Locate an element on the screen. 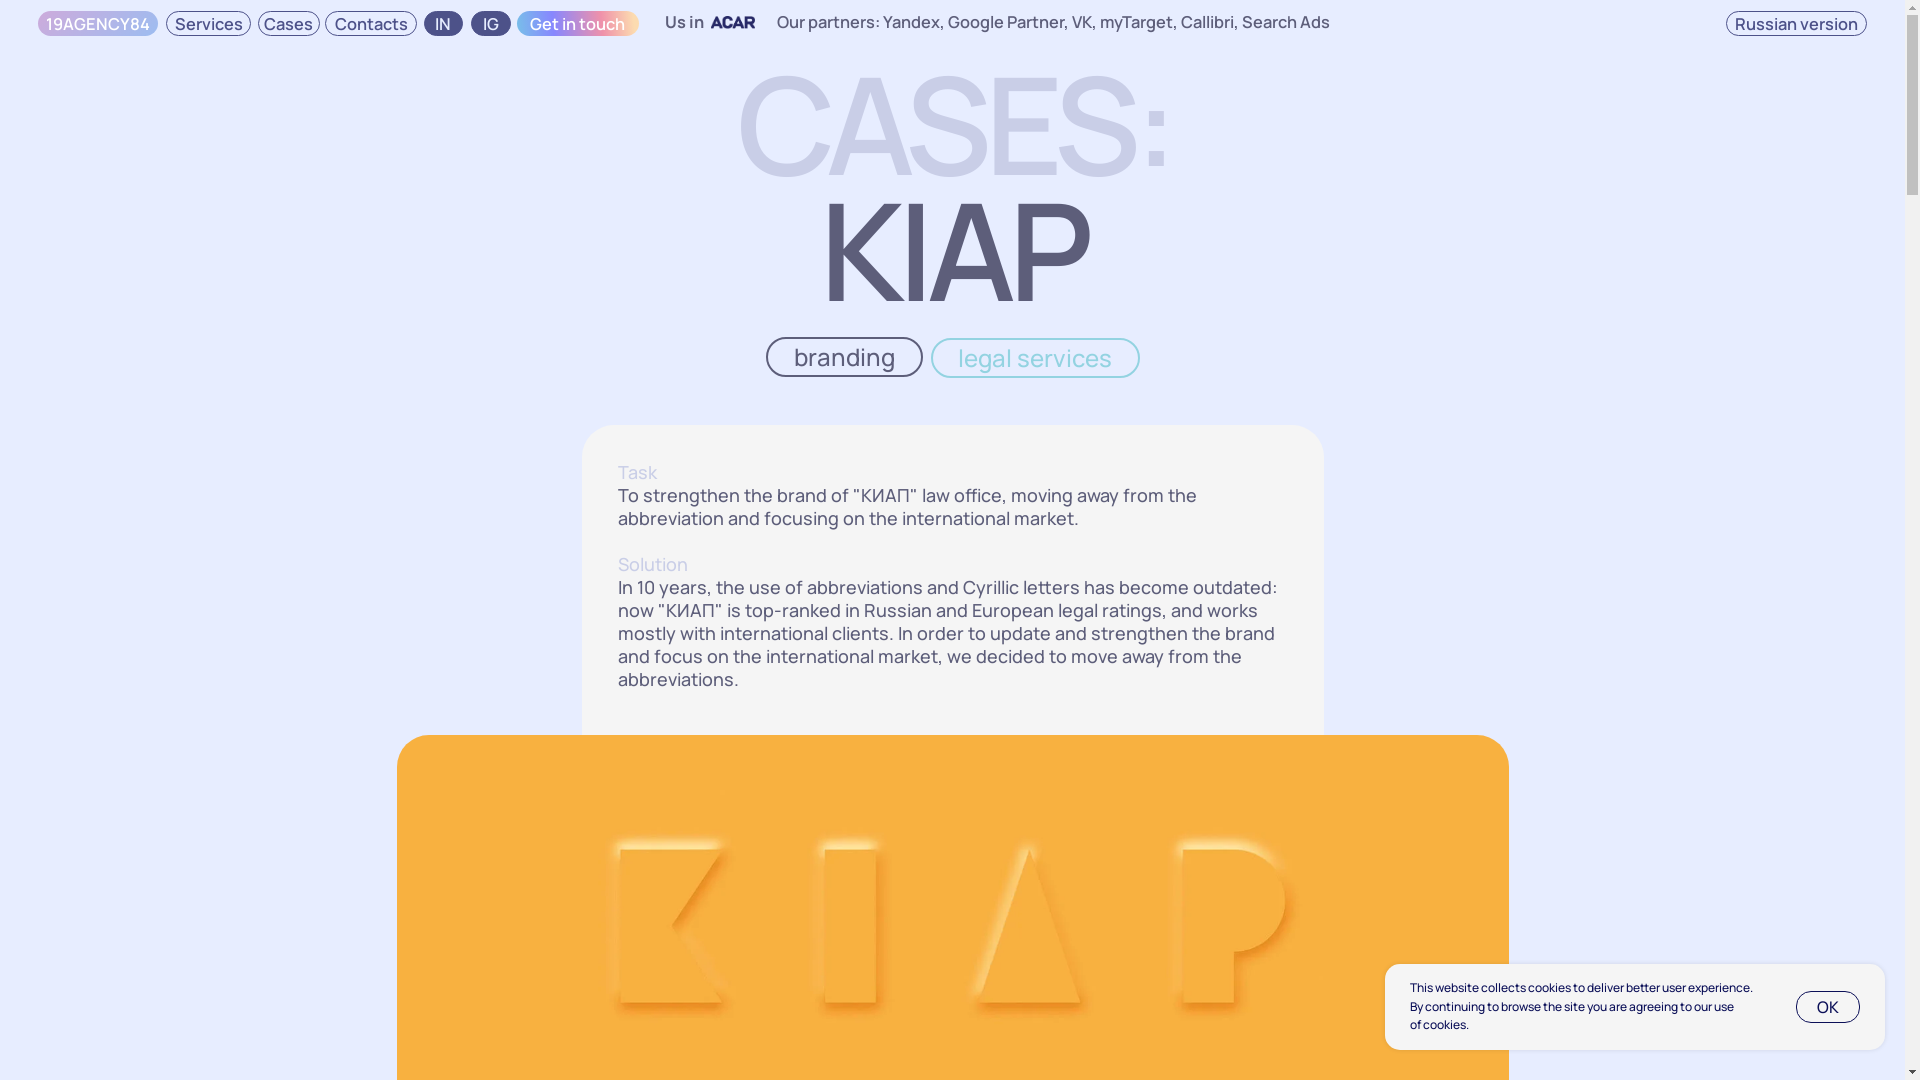  Cases is located at coordinates (176, 14).